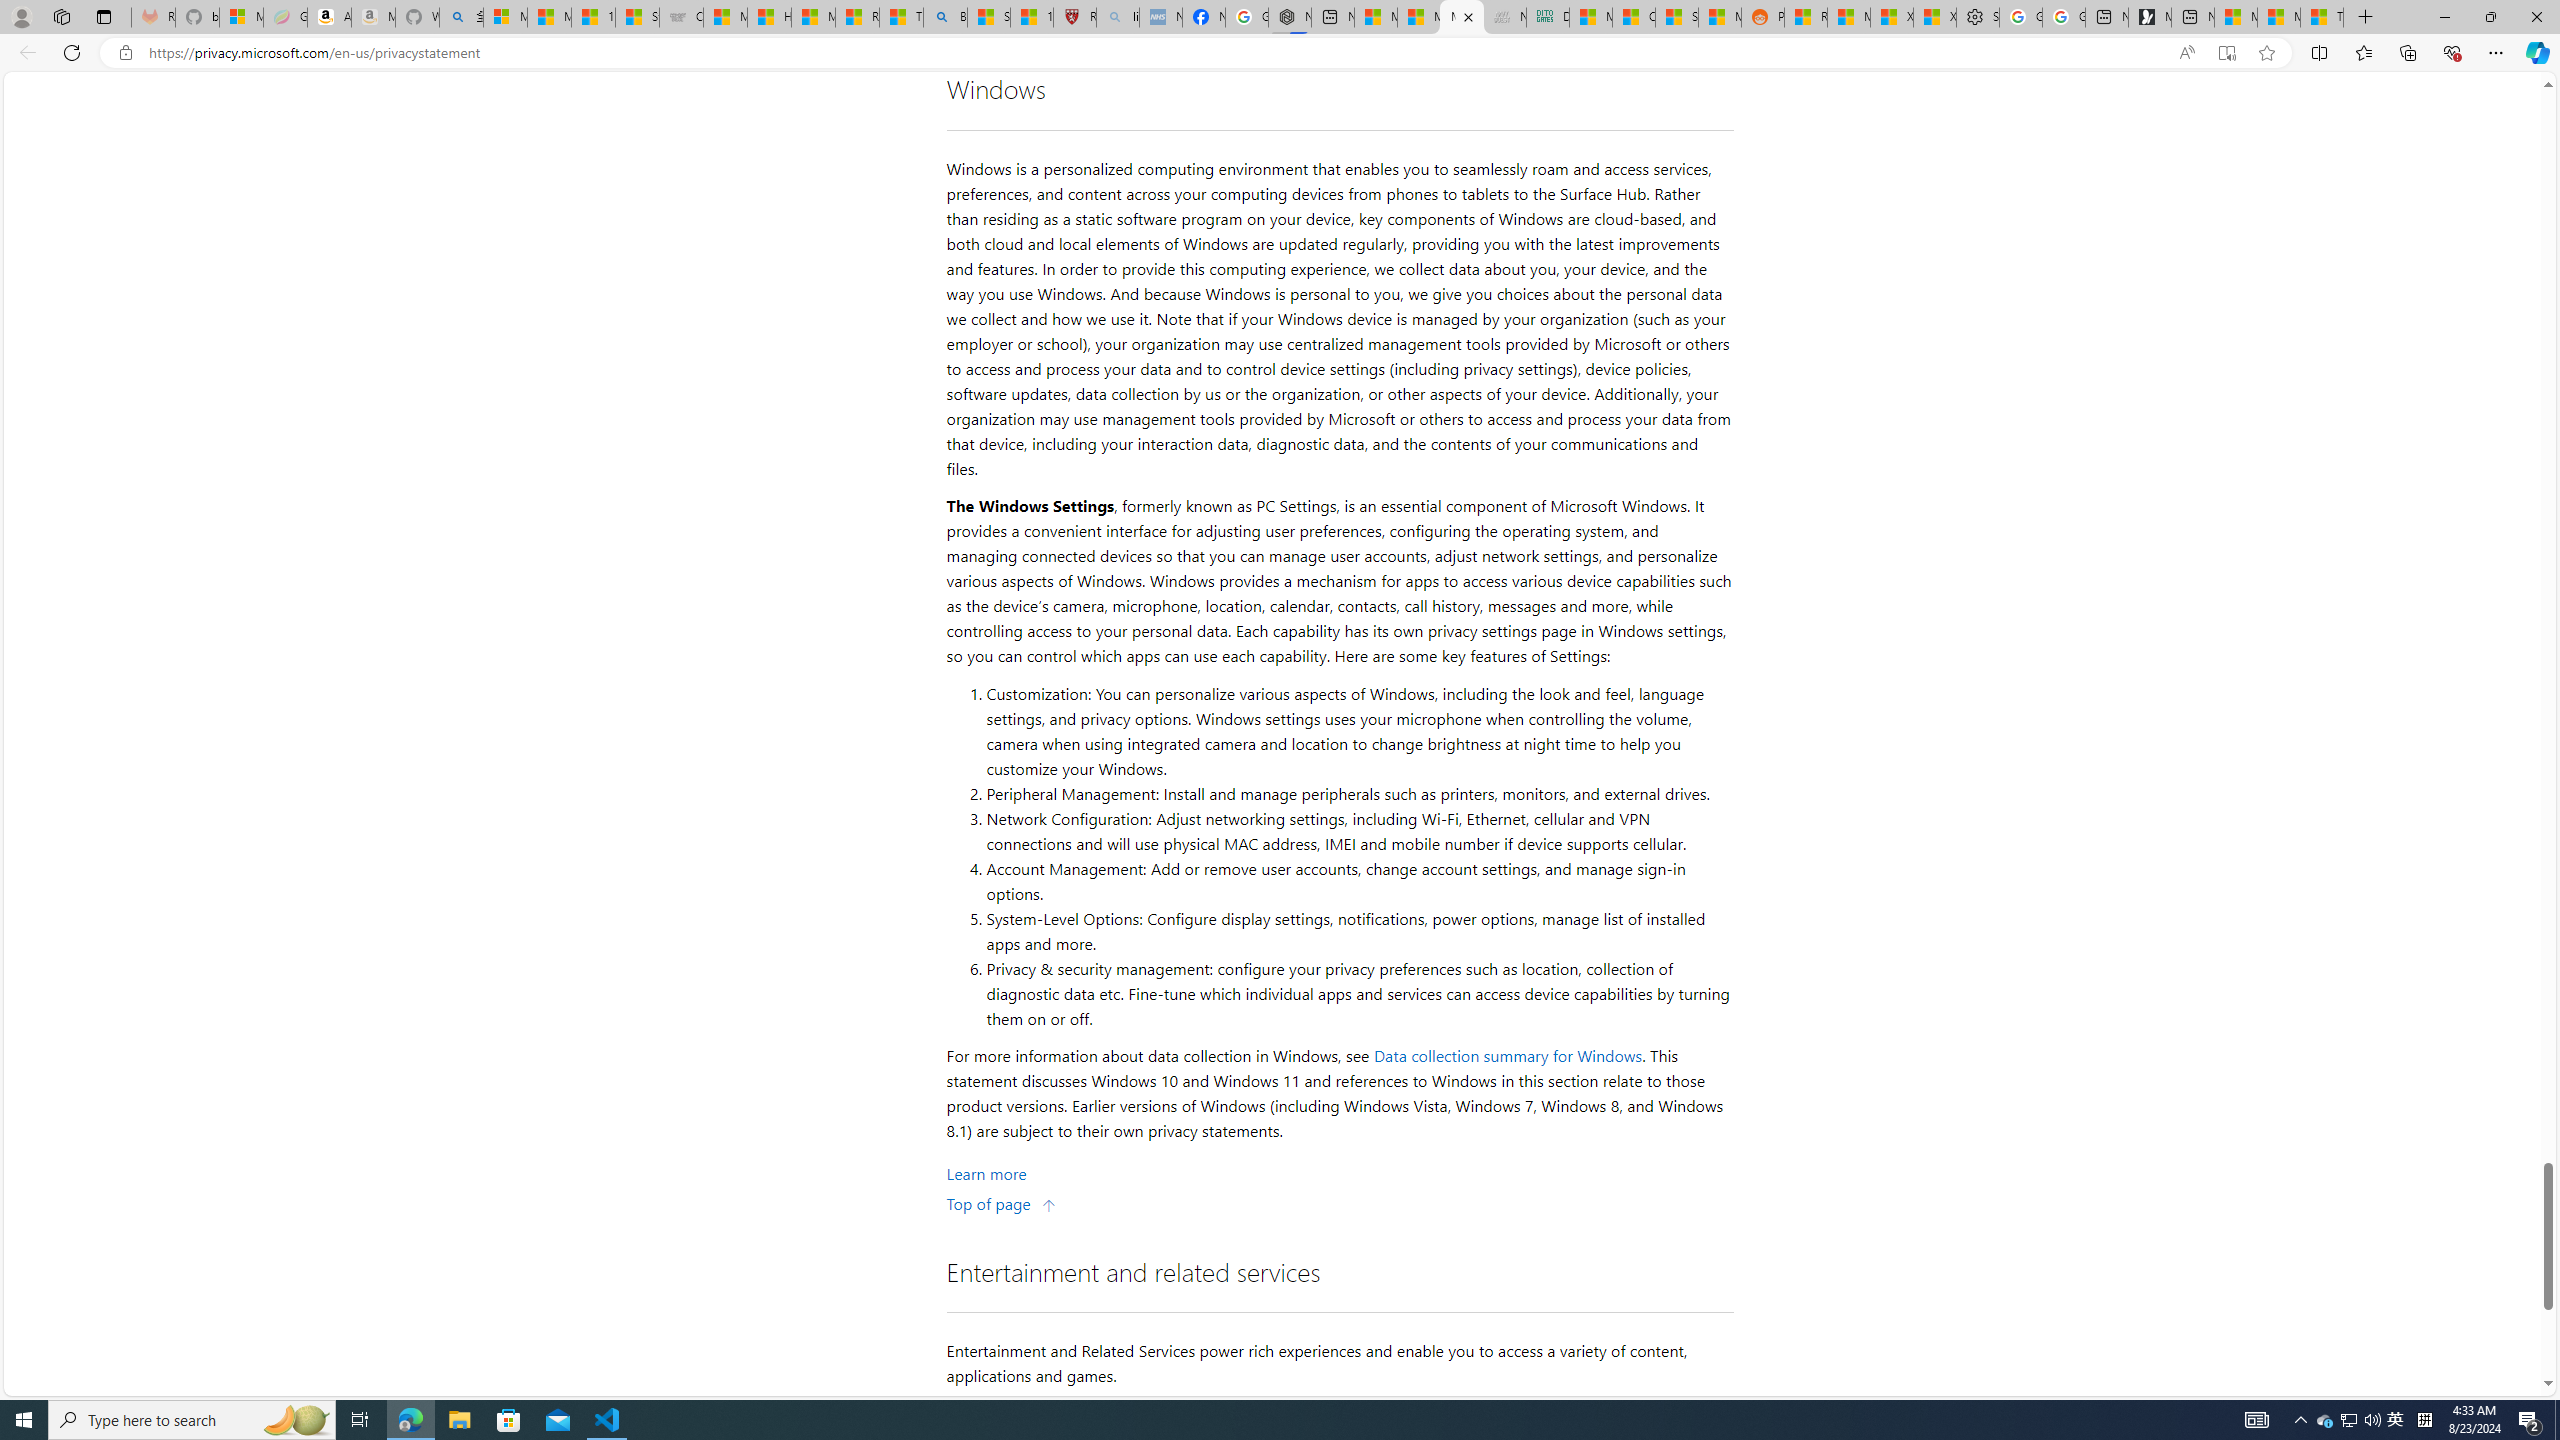 The image size is (2560, 1440). Describe the element at coordinates (857, 17) in the screenshot. I see `Recipes - MSN` at that location.